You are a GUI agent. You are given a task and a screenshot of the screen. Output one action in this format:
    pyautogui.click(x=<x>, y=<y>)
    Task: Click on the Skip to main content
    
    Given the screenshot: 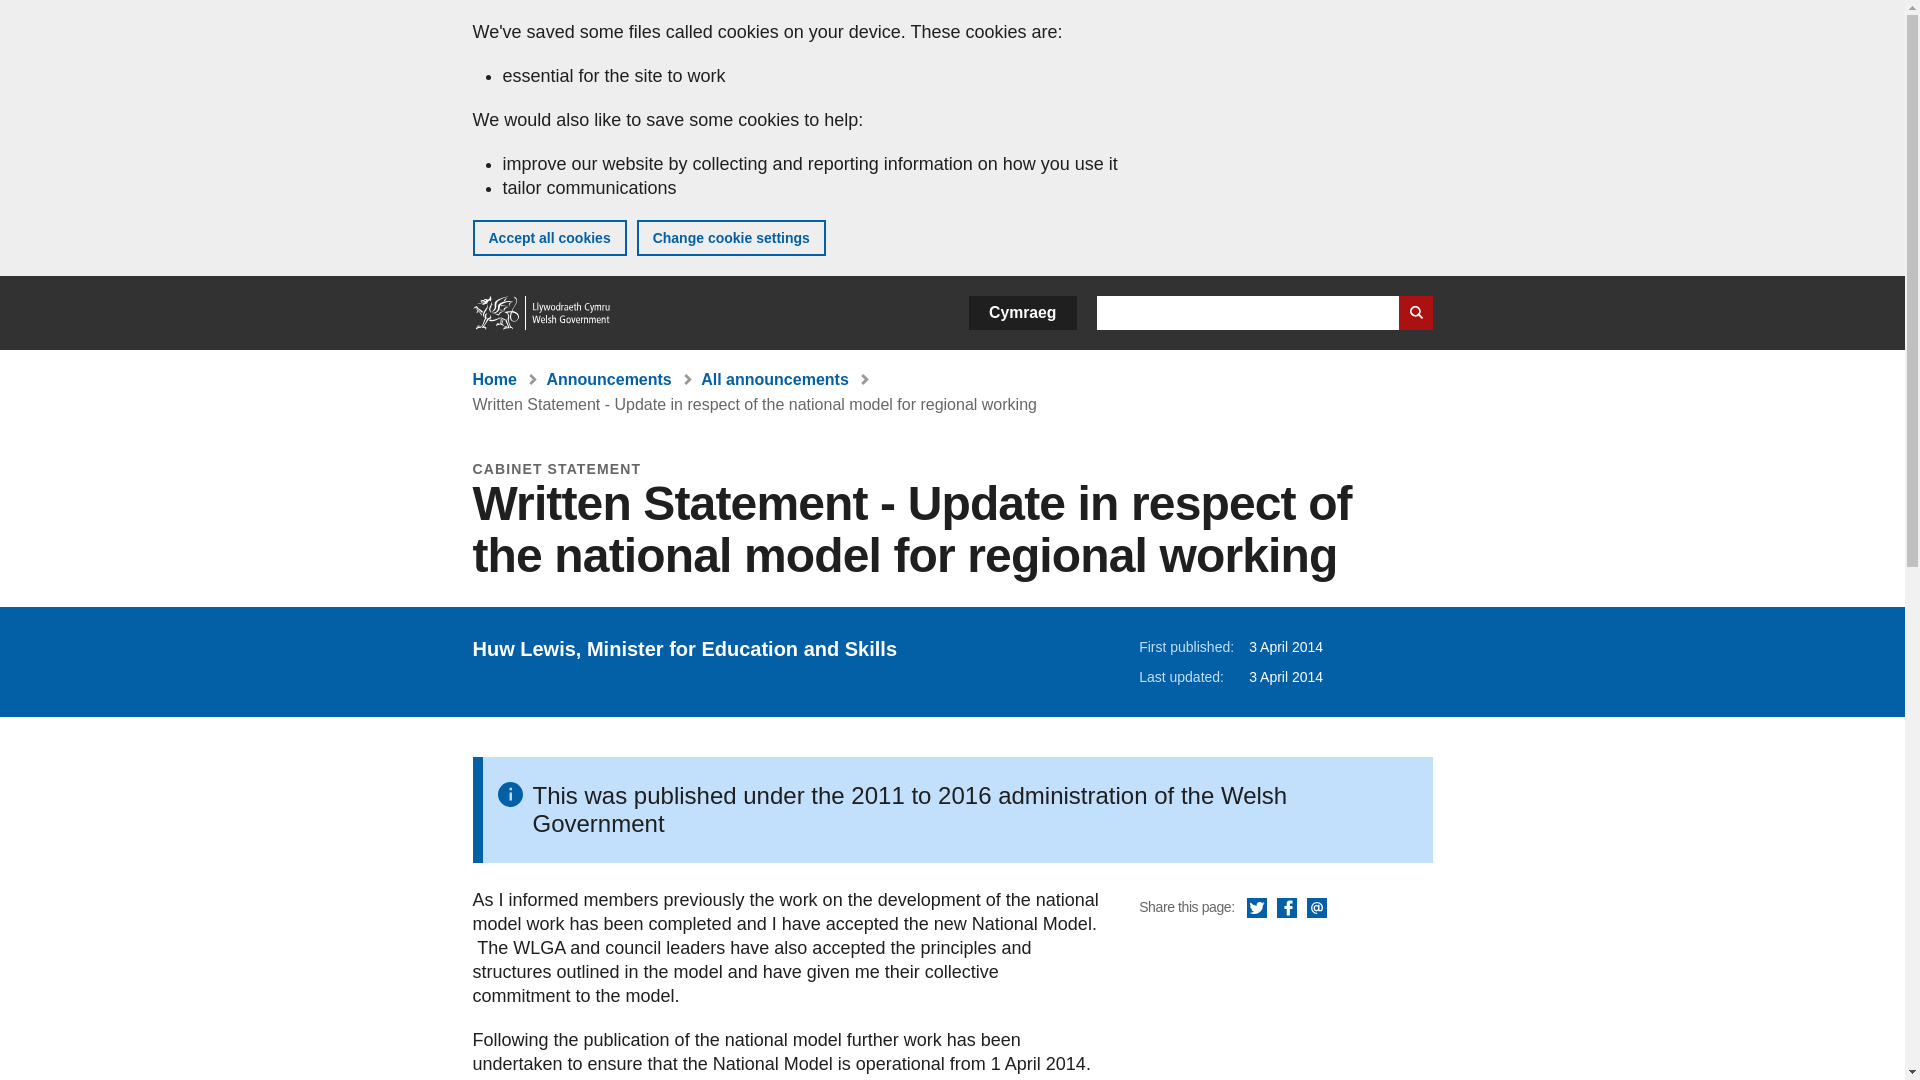 What is the action you would take?
    pyautogui.click(x=30, y=14)
    